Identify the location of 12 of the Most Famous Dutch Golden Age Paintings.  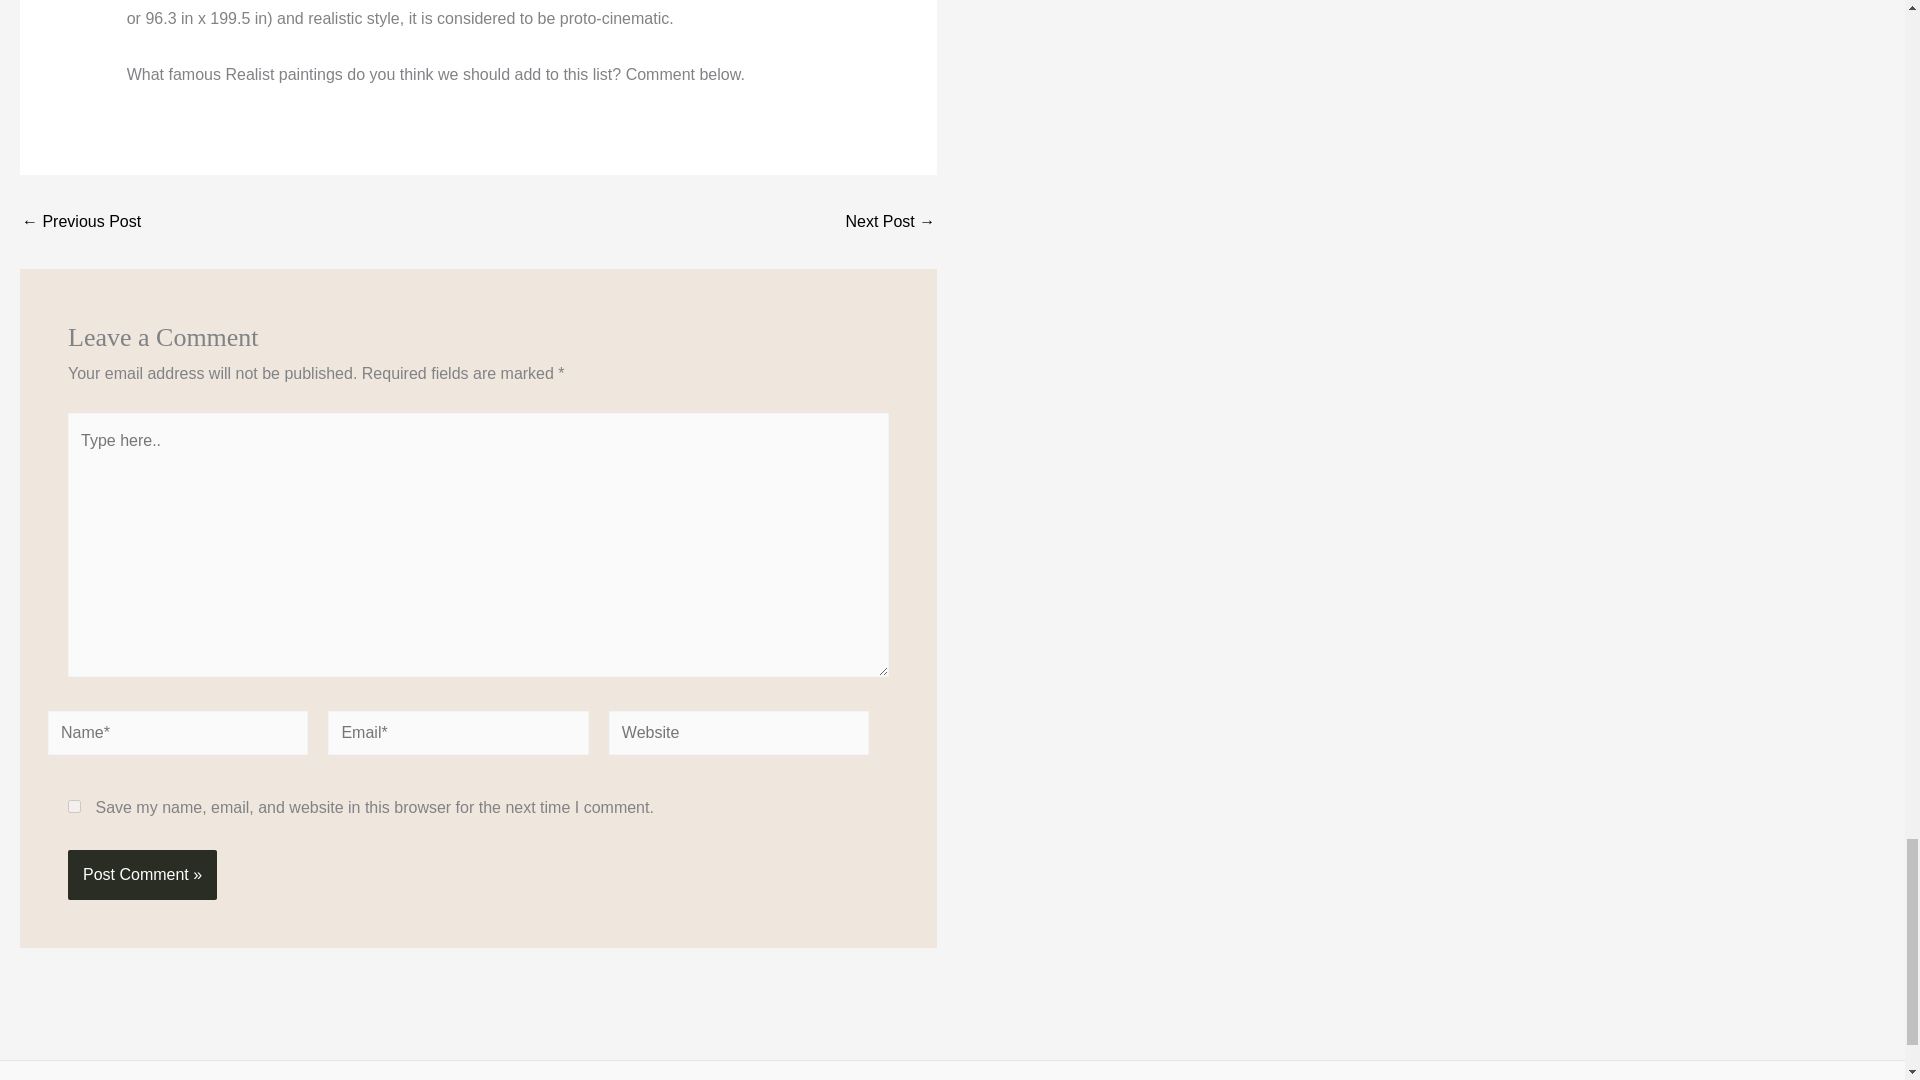
(80, 222).